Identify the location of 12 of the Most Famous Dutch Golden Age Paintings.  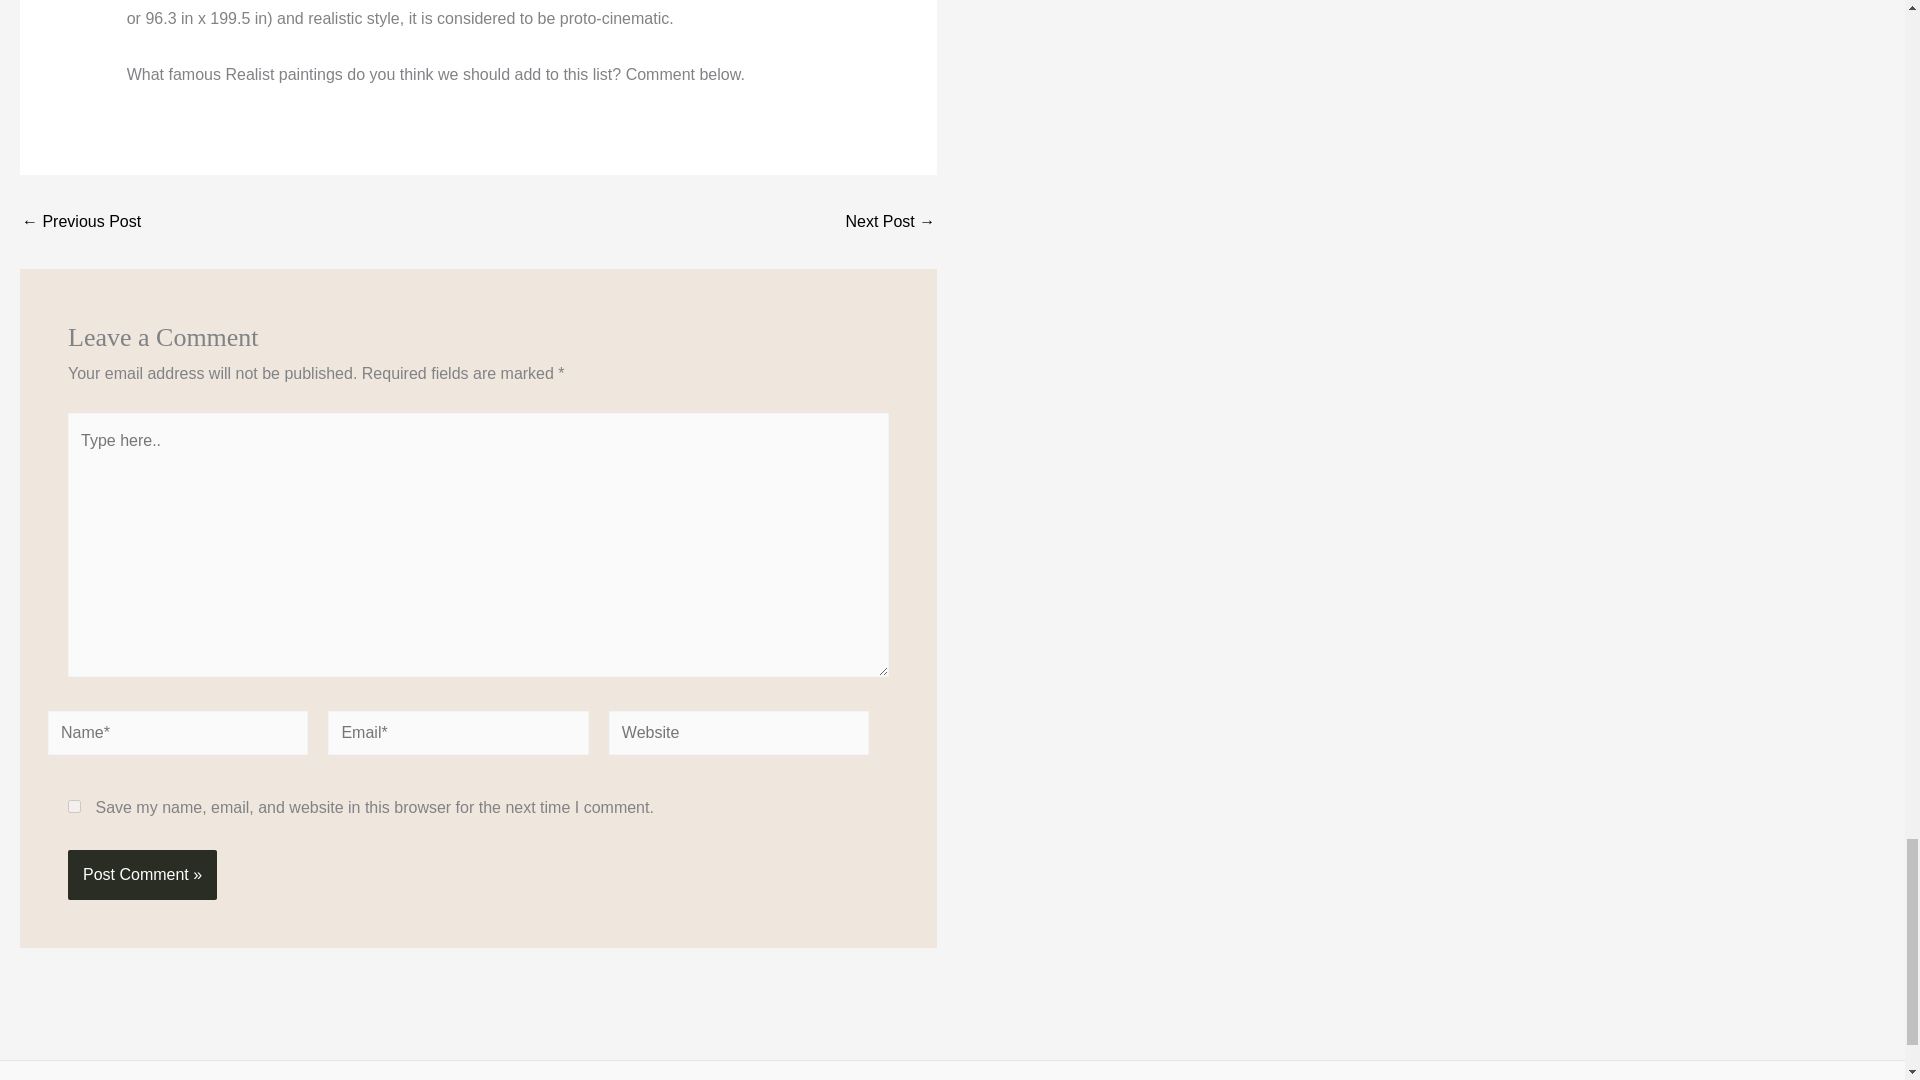
(80, 222).